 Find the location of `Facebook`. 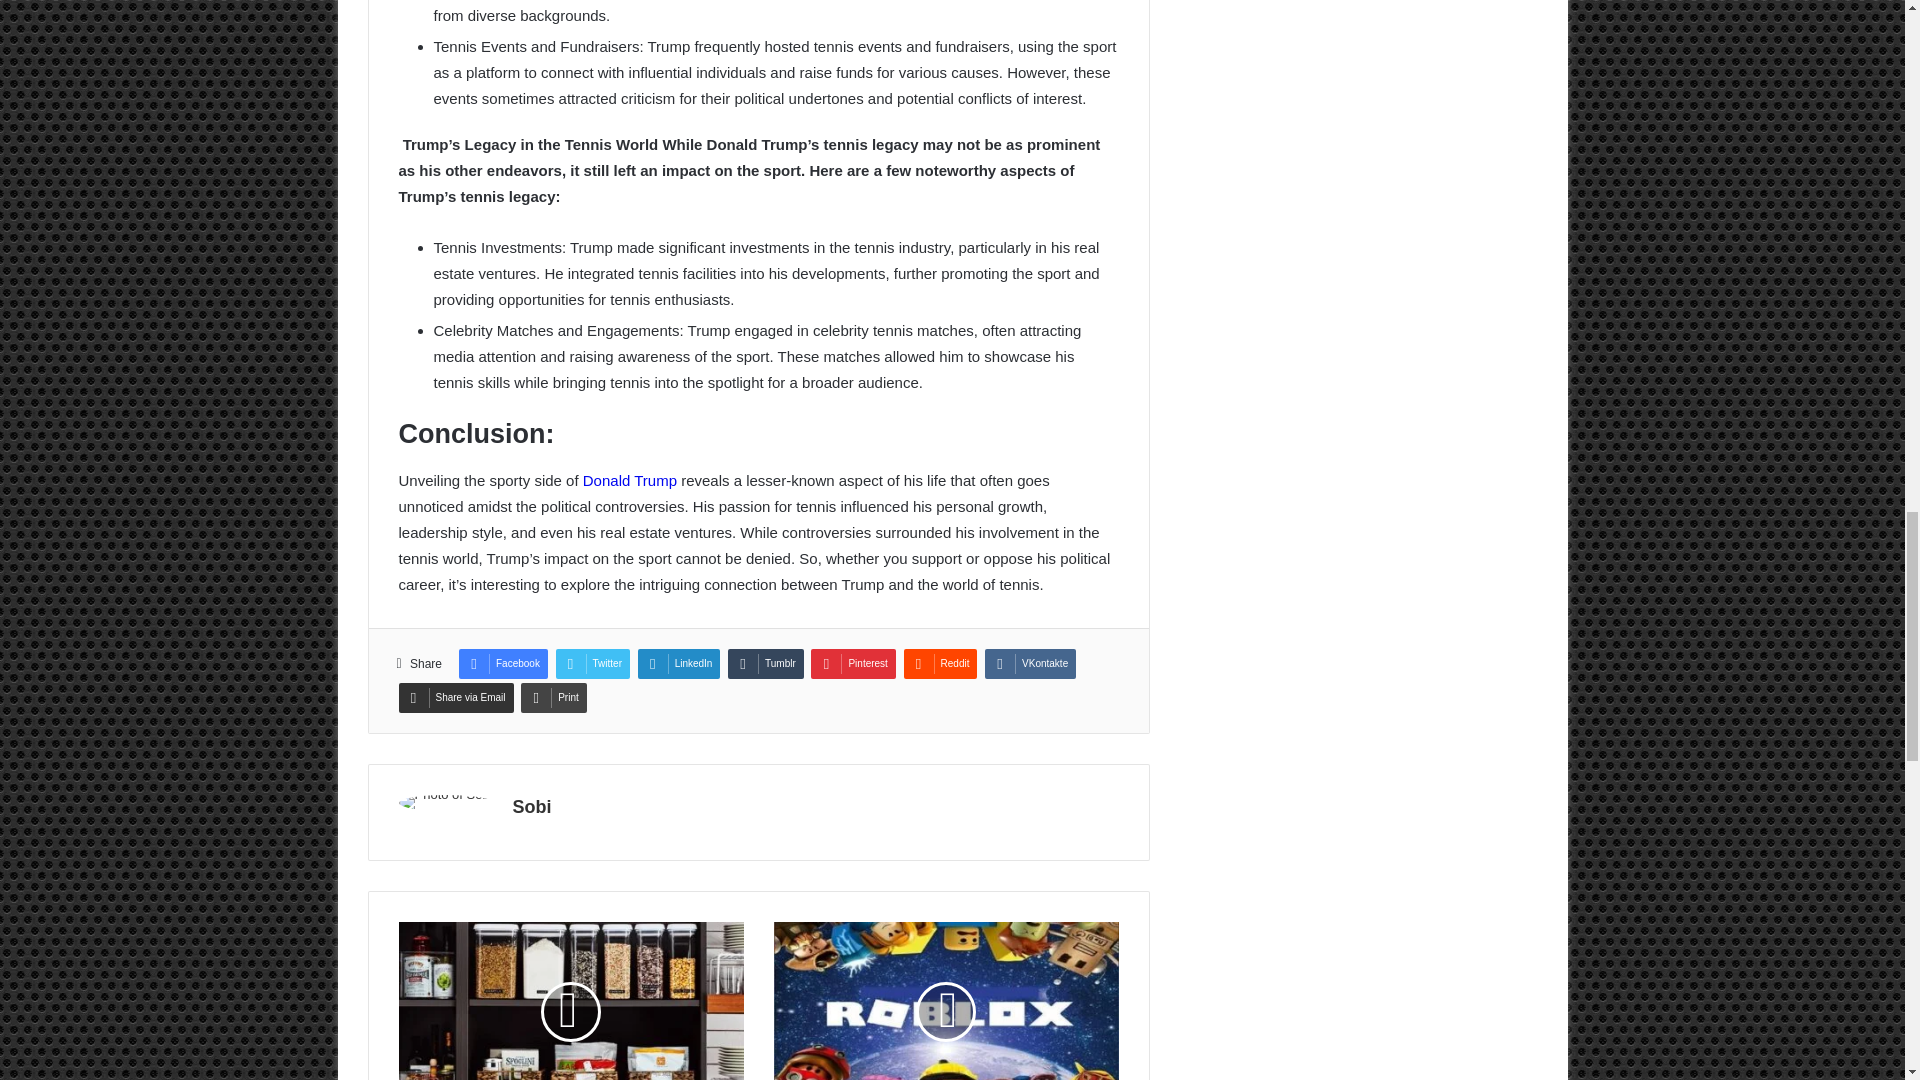

Facebook is located at coordinates (502, 664).